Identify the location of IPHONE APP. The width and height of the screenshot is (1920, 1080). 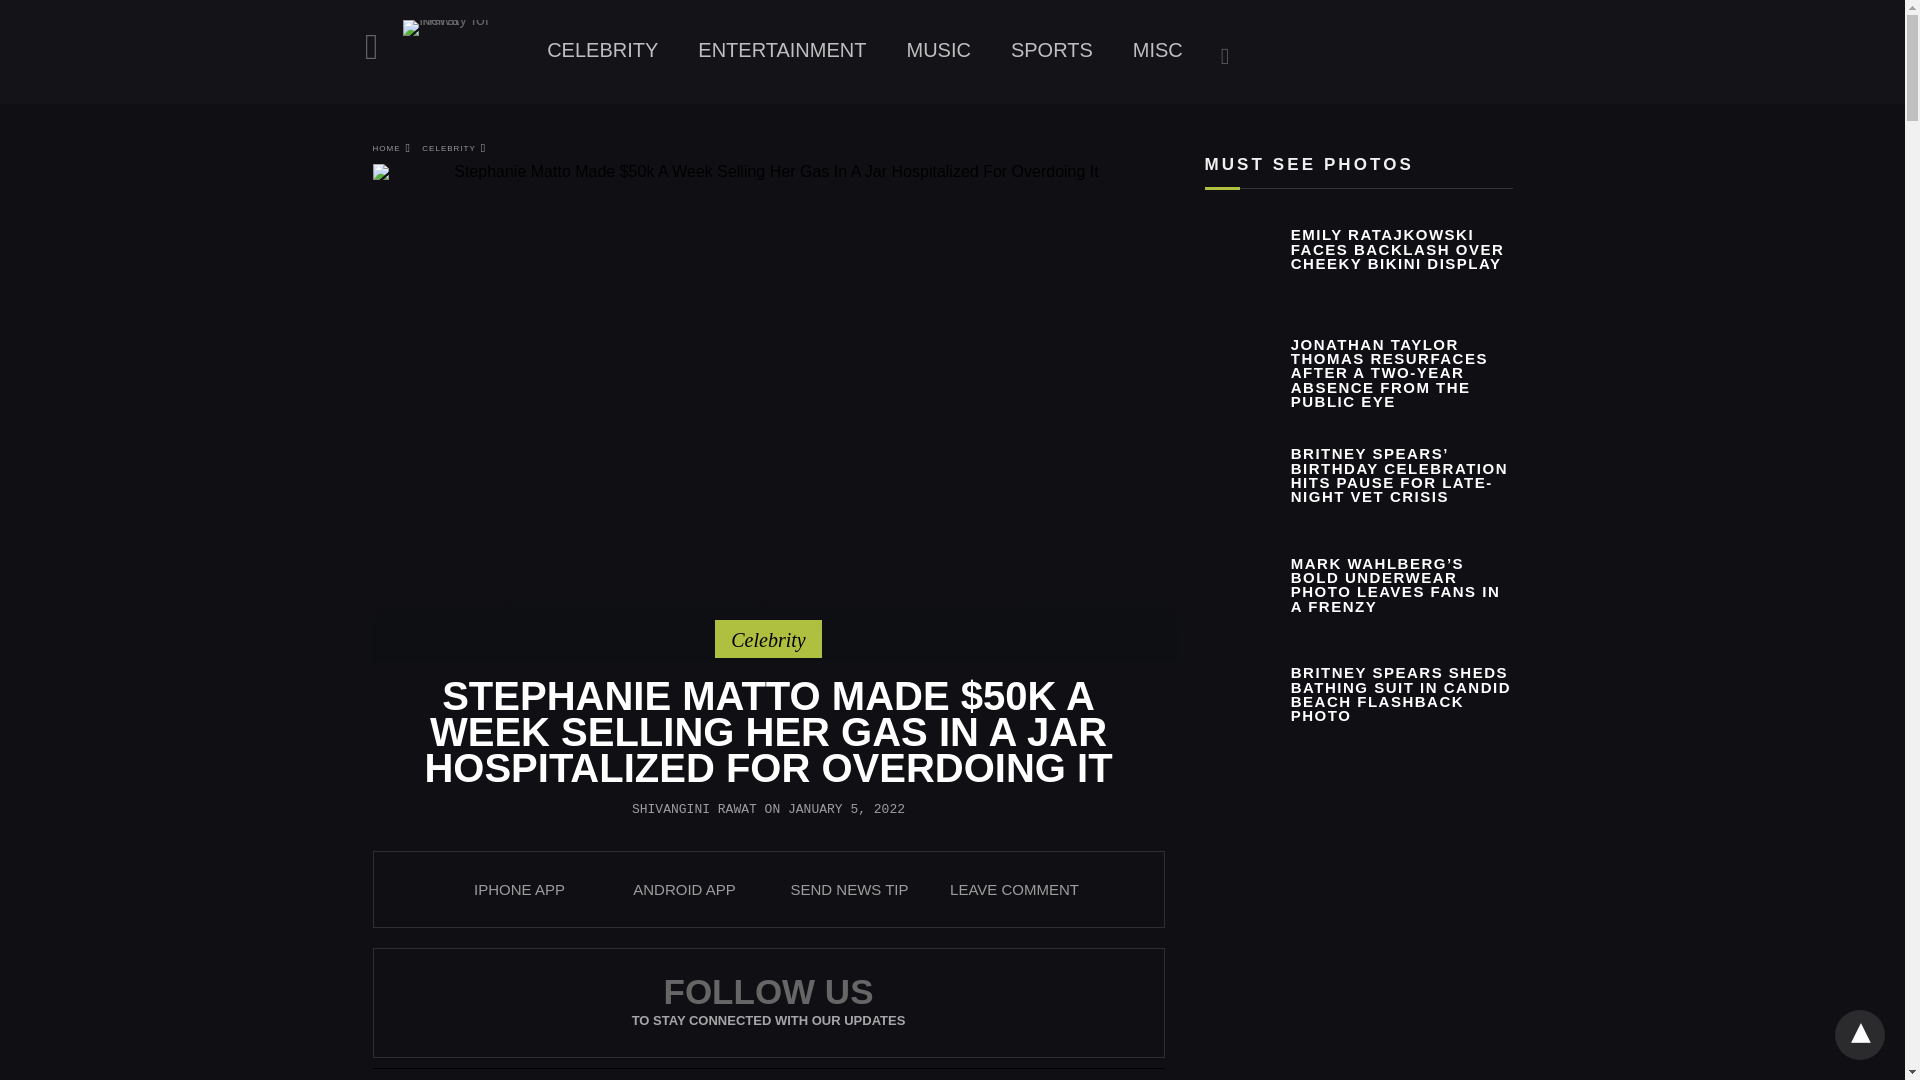
(519, 889).